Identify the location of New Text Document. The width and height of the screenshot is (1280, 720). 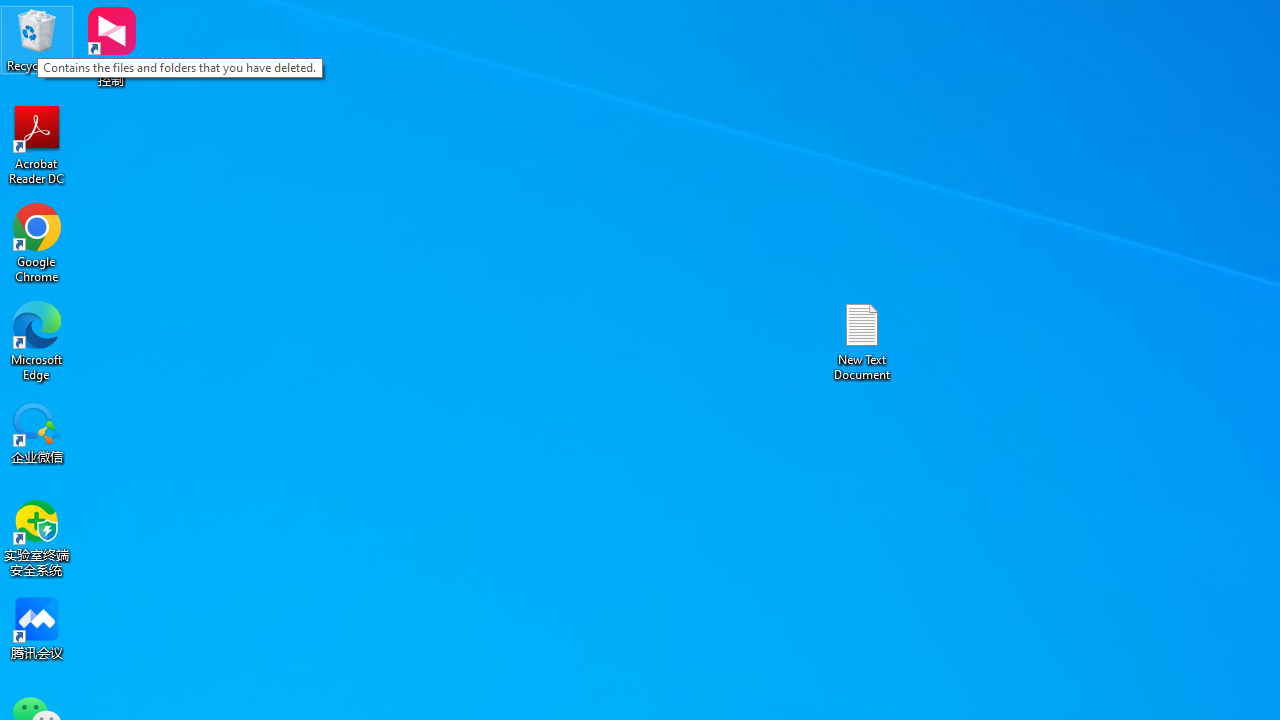
(862, 340).